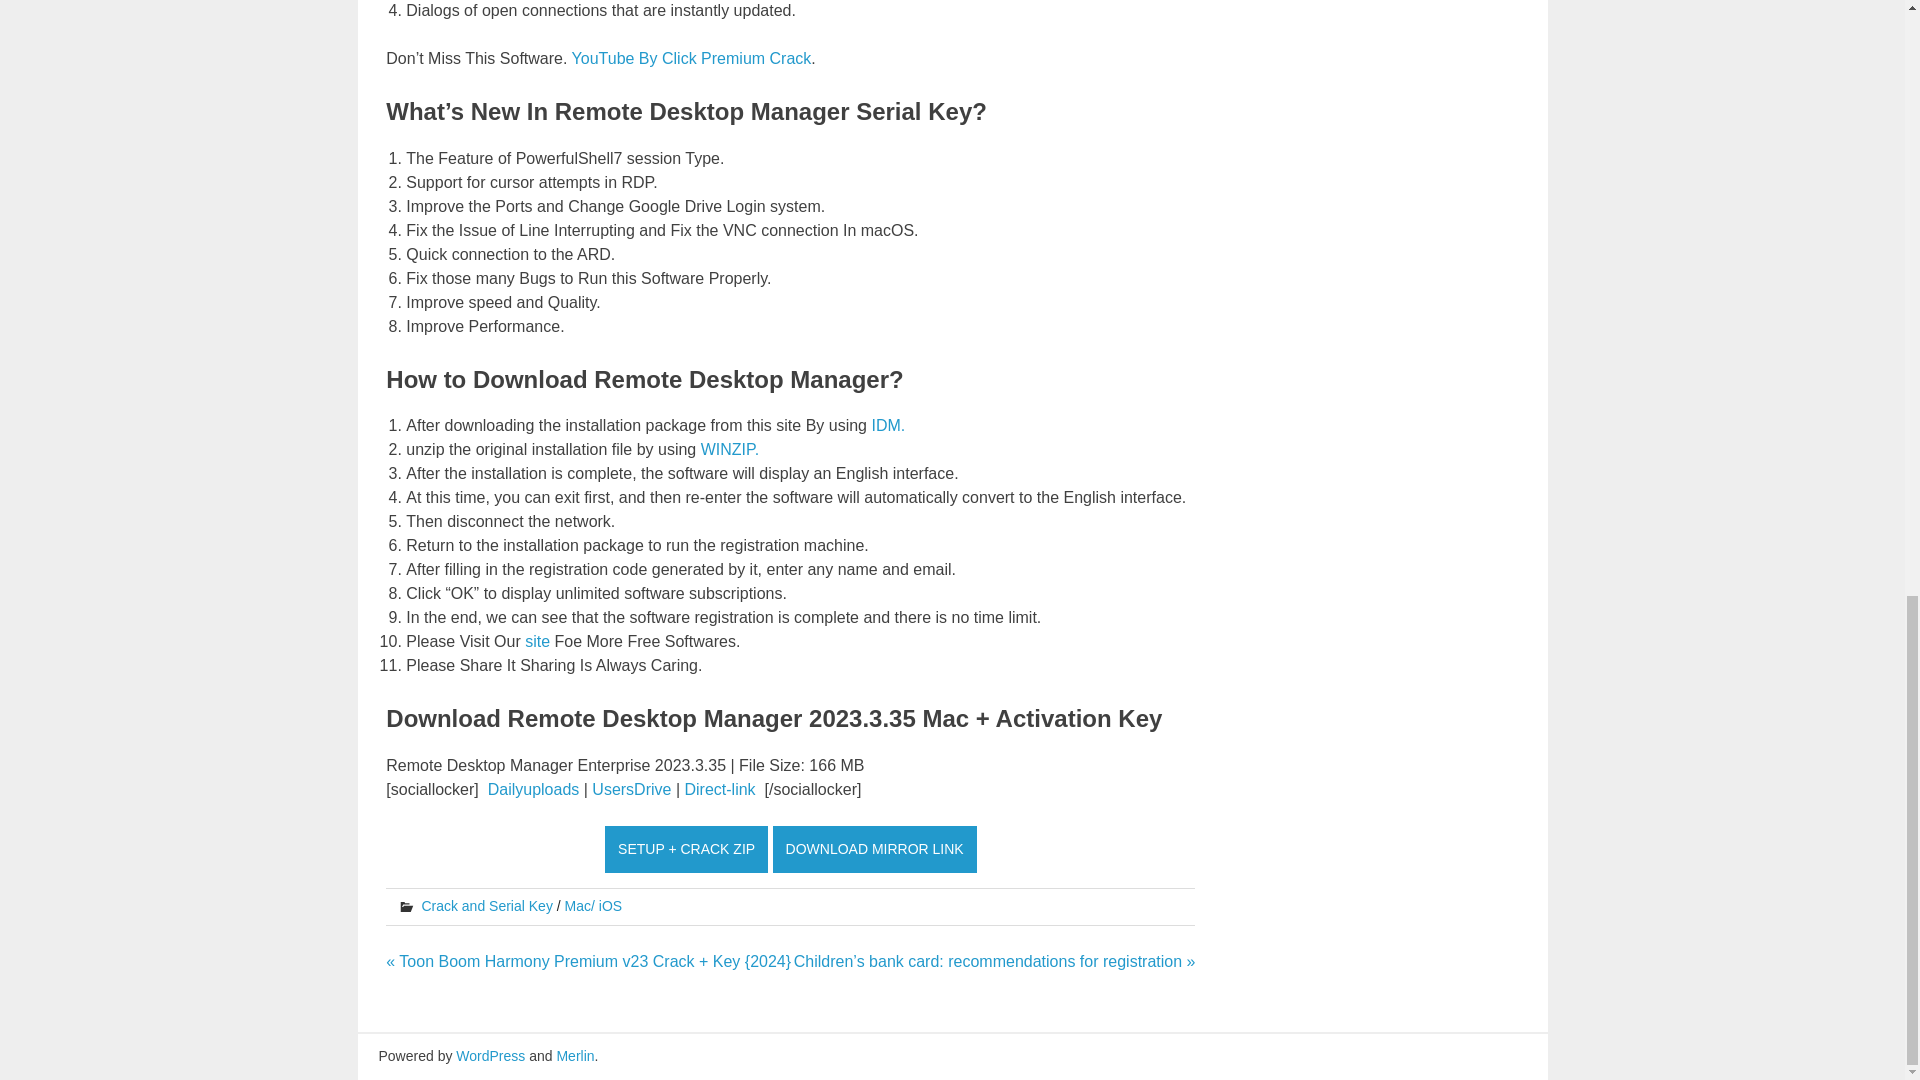 Image resolution: width=1920 pixels, height=1080 pixels. Describe the element at coordinates (490, 1055) in the screenshot. I see `WordPress` at that location.